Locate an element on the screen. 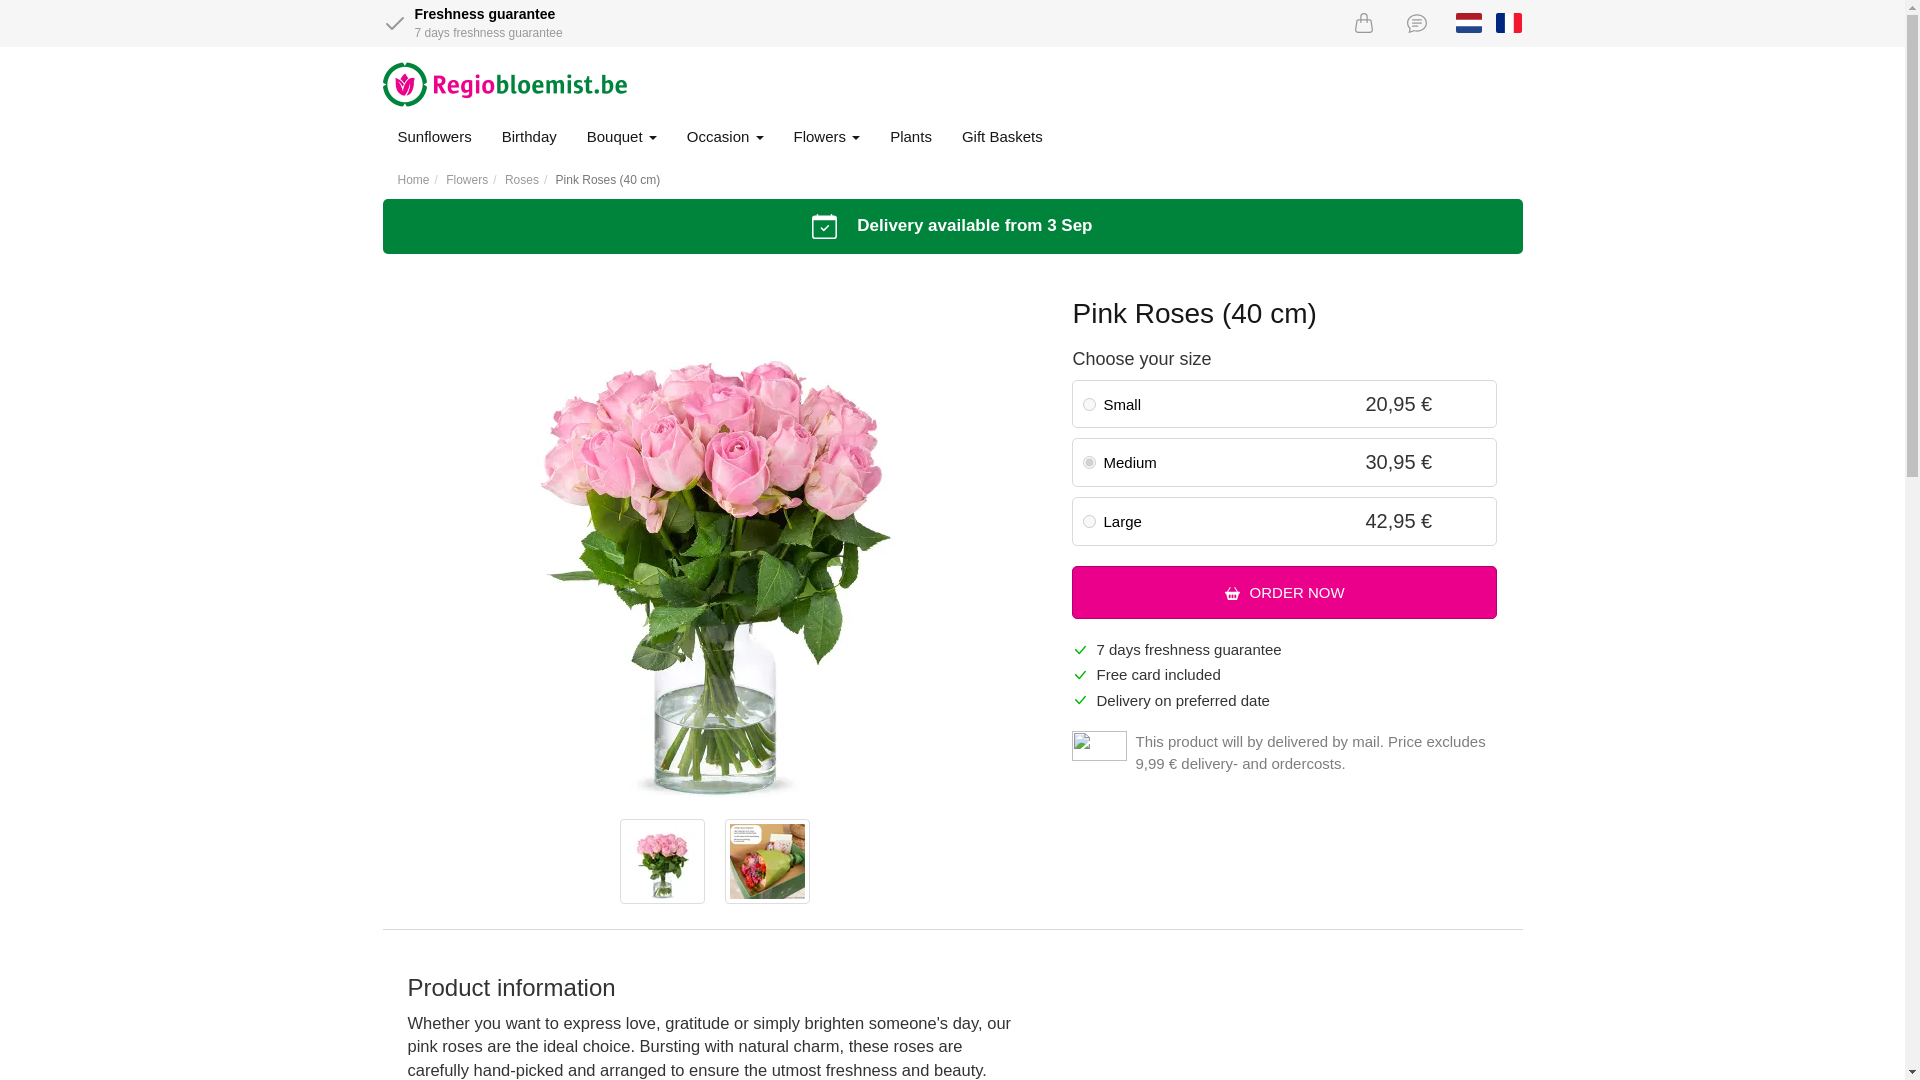  Birthday is located at coordinates (530, 137).